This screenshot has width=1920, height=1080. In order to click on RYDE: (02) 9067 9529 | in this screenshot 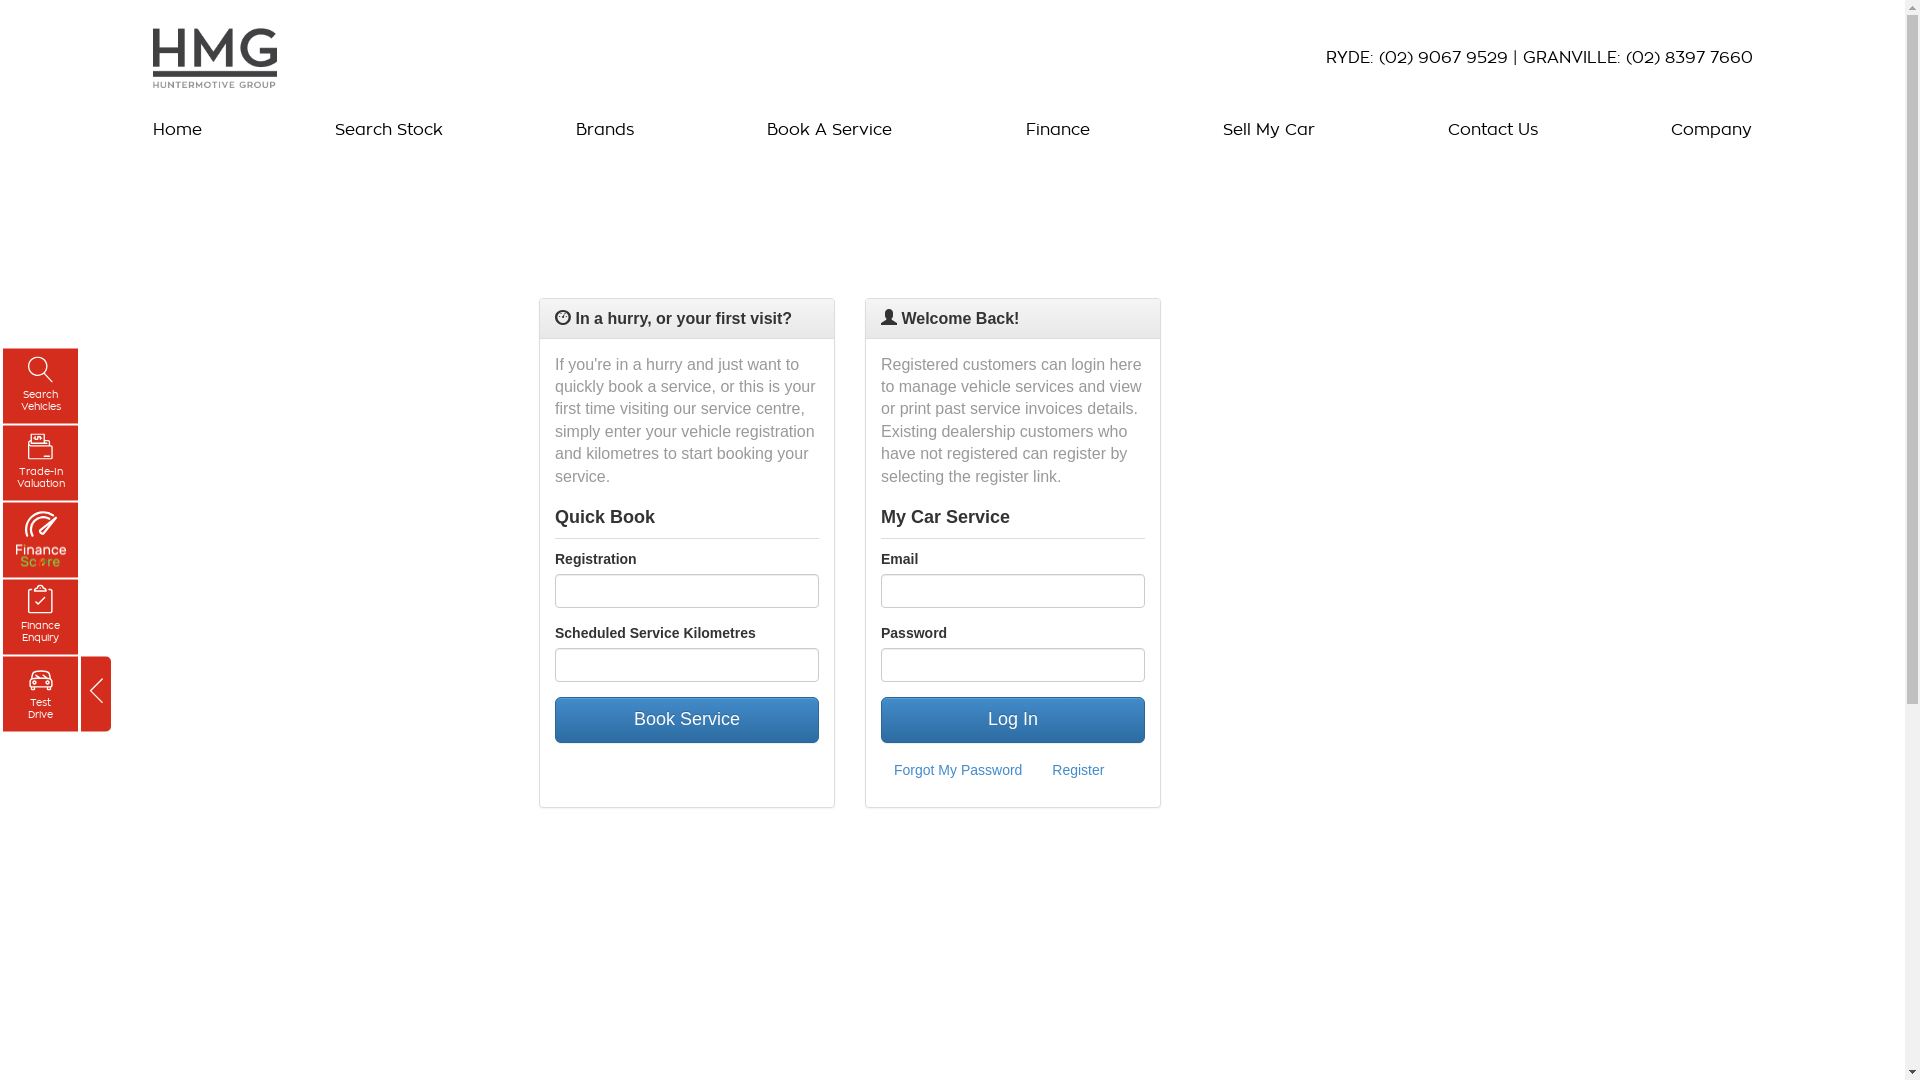, I will do `click(1424, 58)`.